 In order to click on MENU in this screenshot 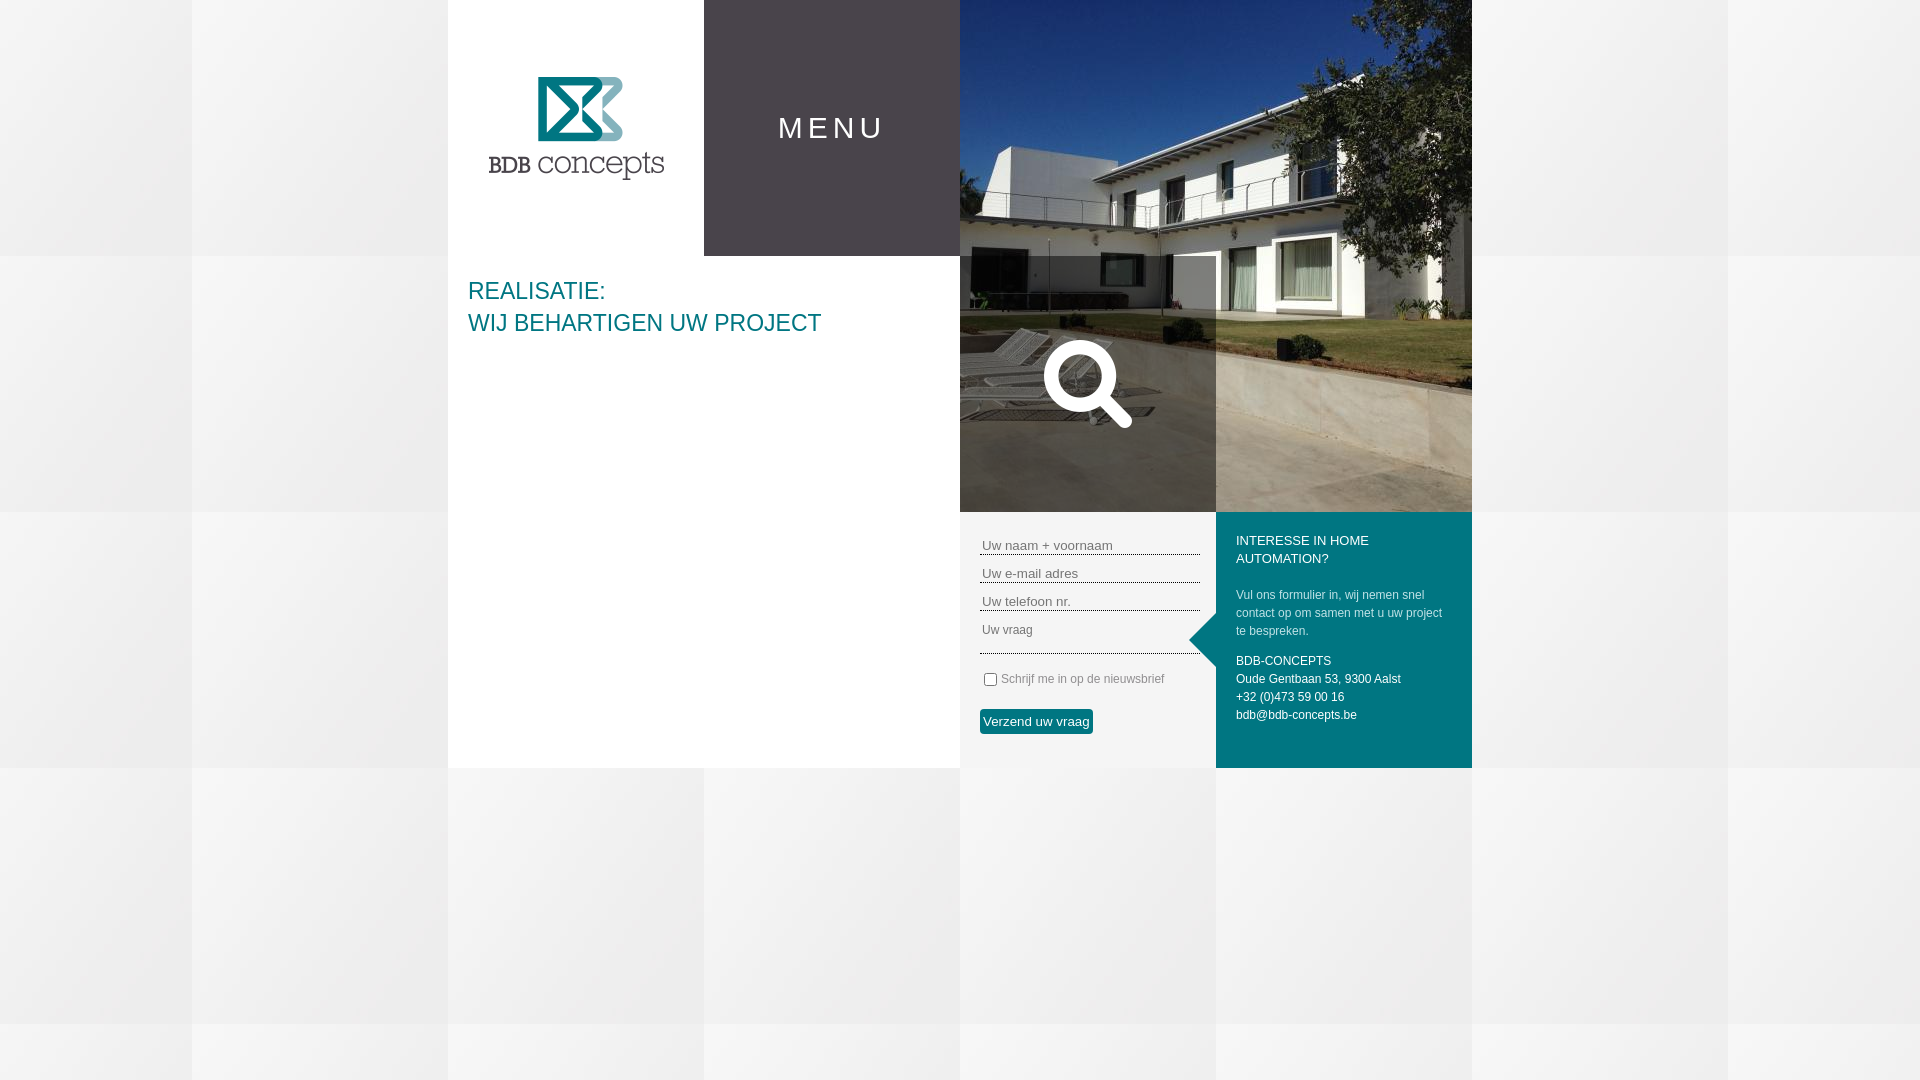, I will do `click(832, 128)`.